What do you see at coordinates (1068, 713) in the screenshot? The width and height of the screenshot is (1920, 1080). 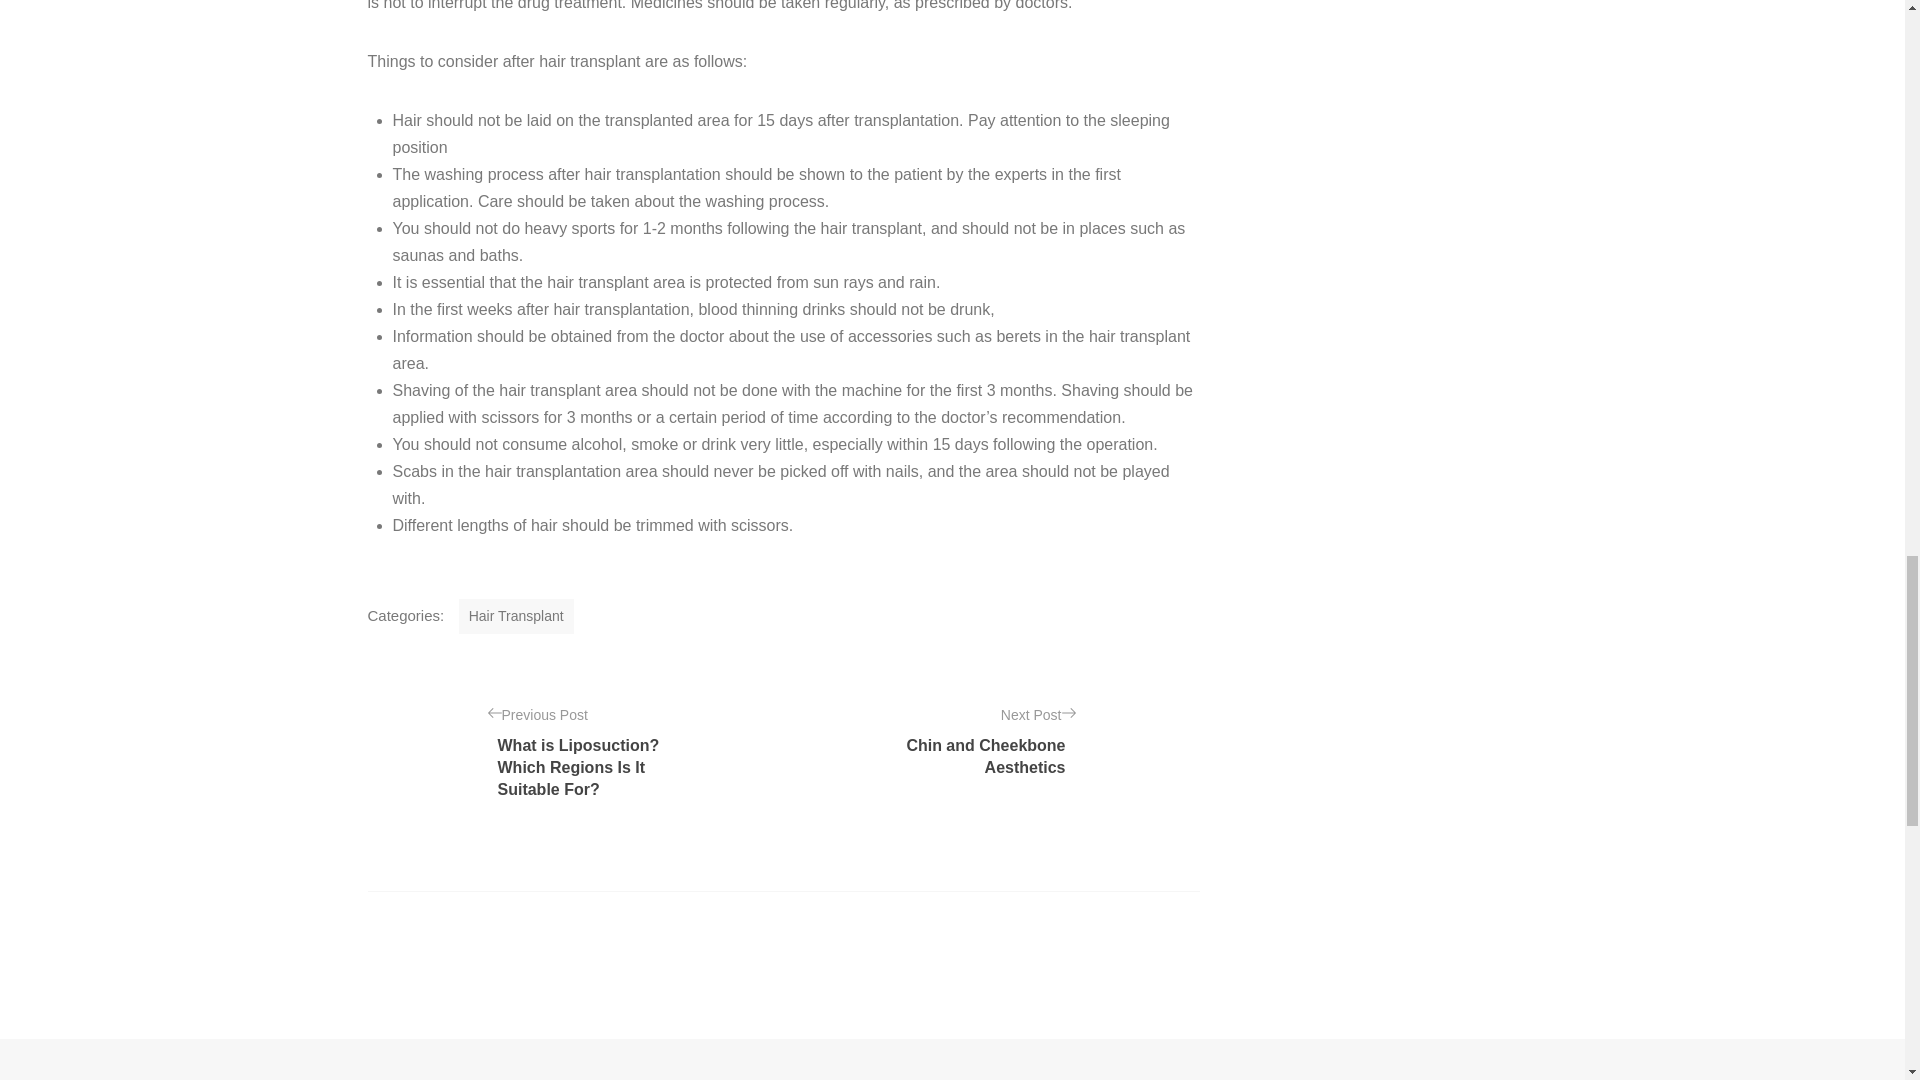 I see `right-arrow` at bounding box center [1068, 713].